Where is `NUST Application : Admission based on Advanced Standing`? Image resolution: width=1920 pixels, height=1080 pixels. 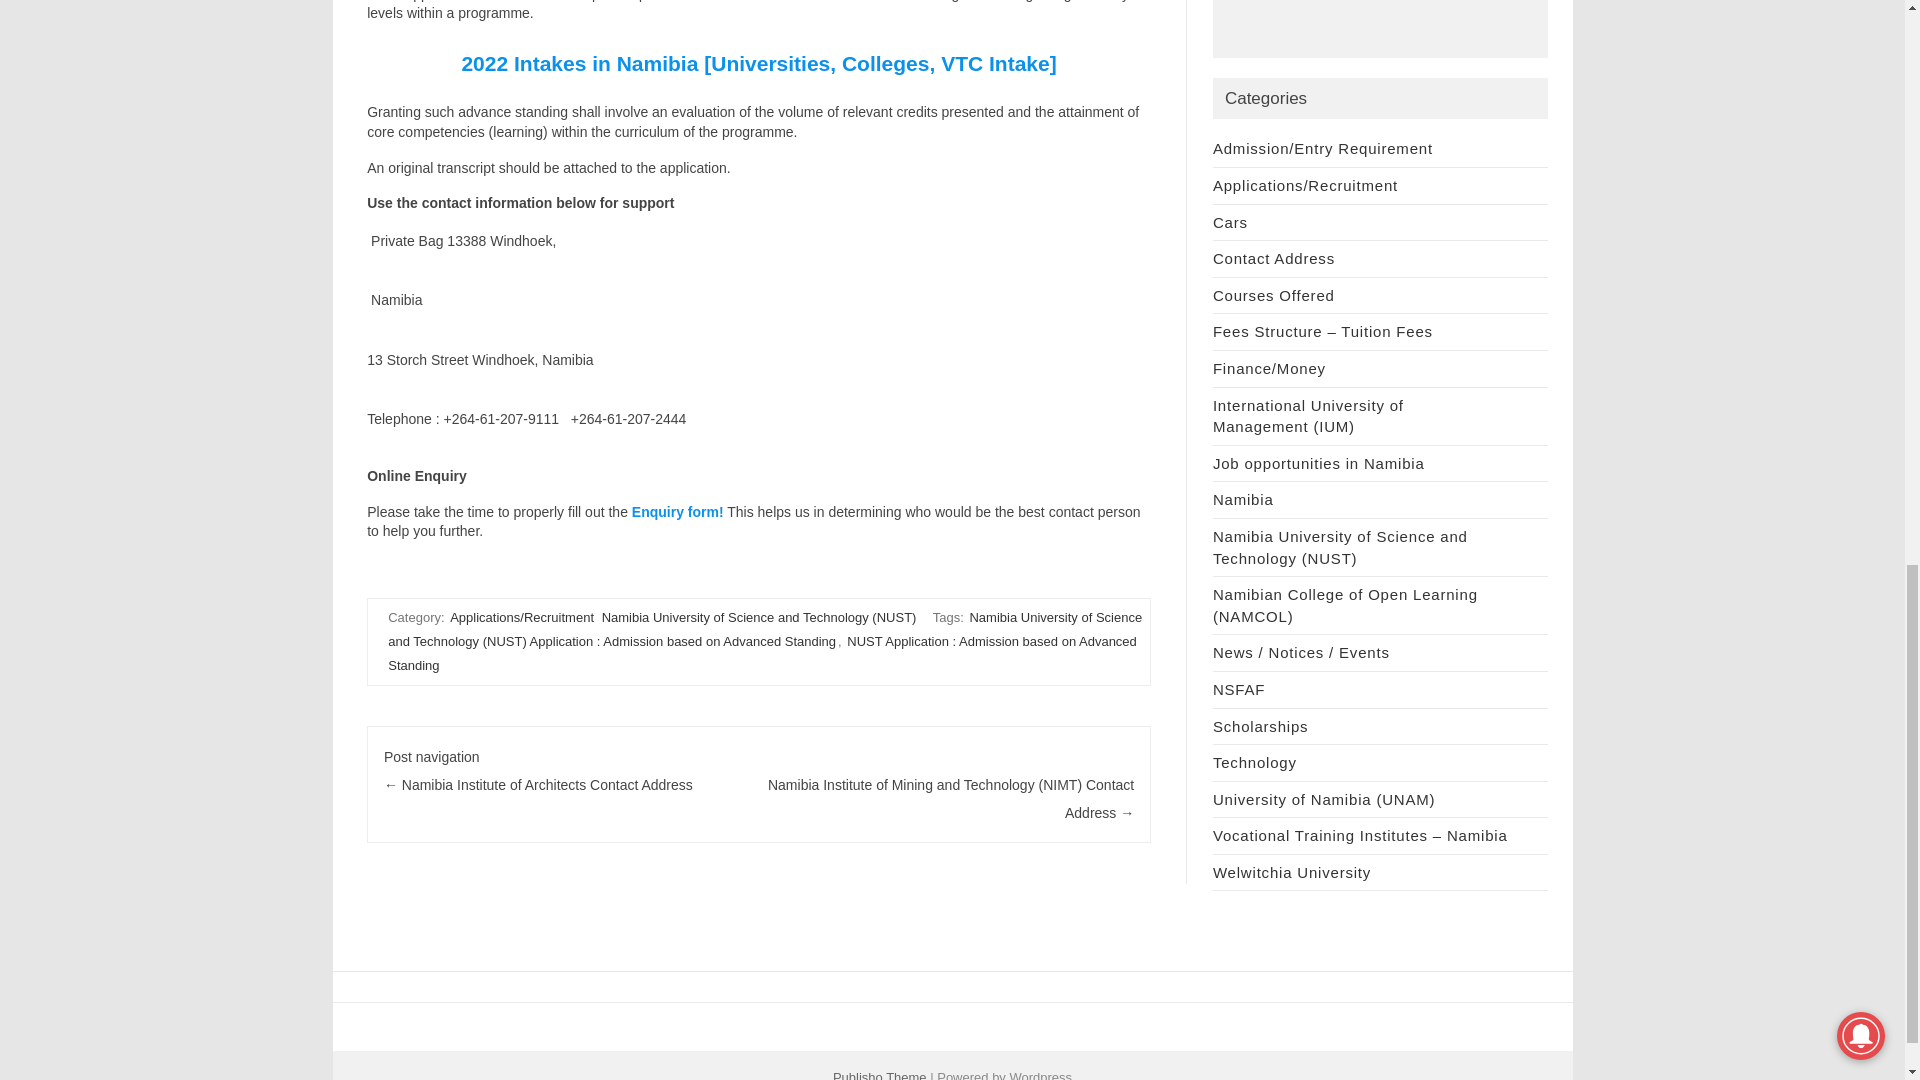
NUST Application : Admission based on Advanced Standing is located at coordinates (762, 653).